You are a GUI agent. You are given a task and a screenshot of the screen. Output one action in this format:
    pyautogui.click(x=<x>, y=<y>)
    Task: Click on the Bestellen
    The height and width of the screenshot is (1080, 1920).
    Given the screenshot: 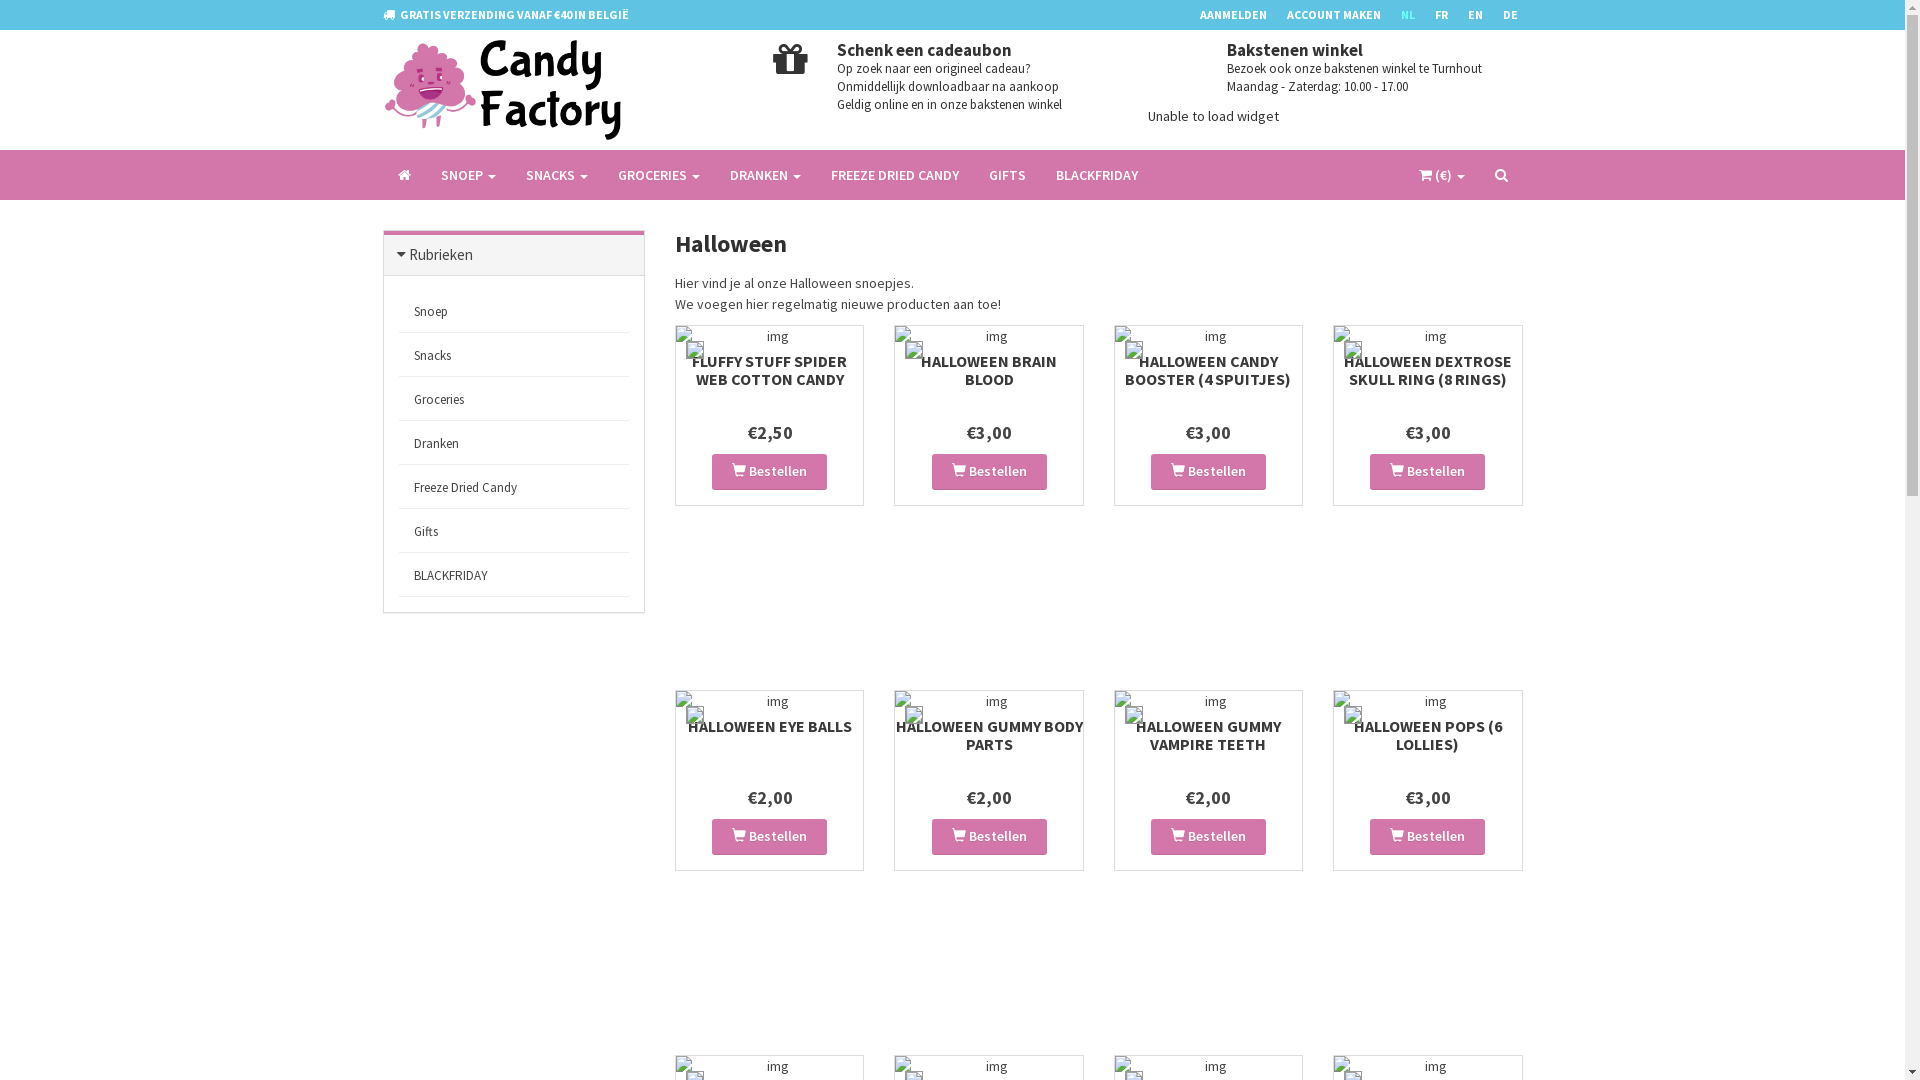 What is the action you would take?
    pyautogui.click(x=990, y=472)
    